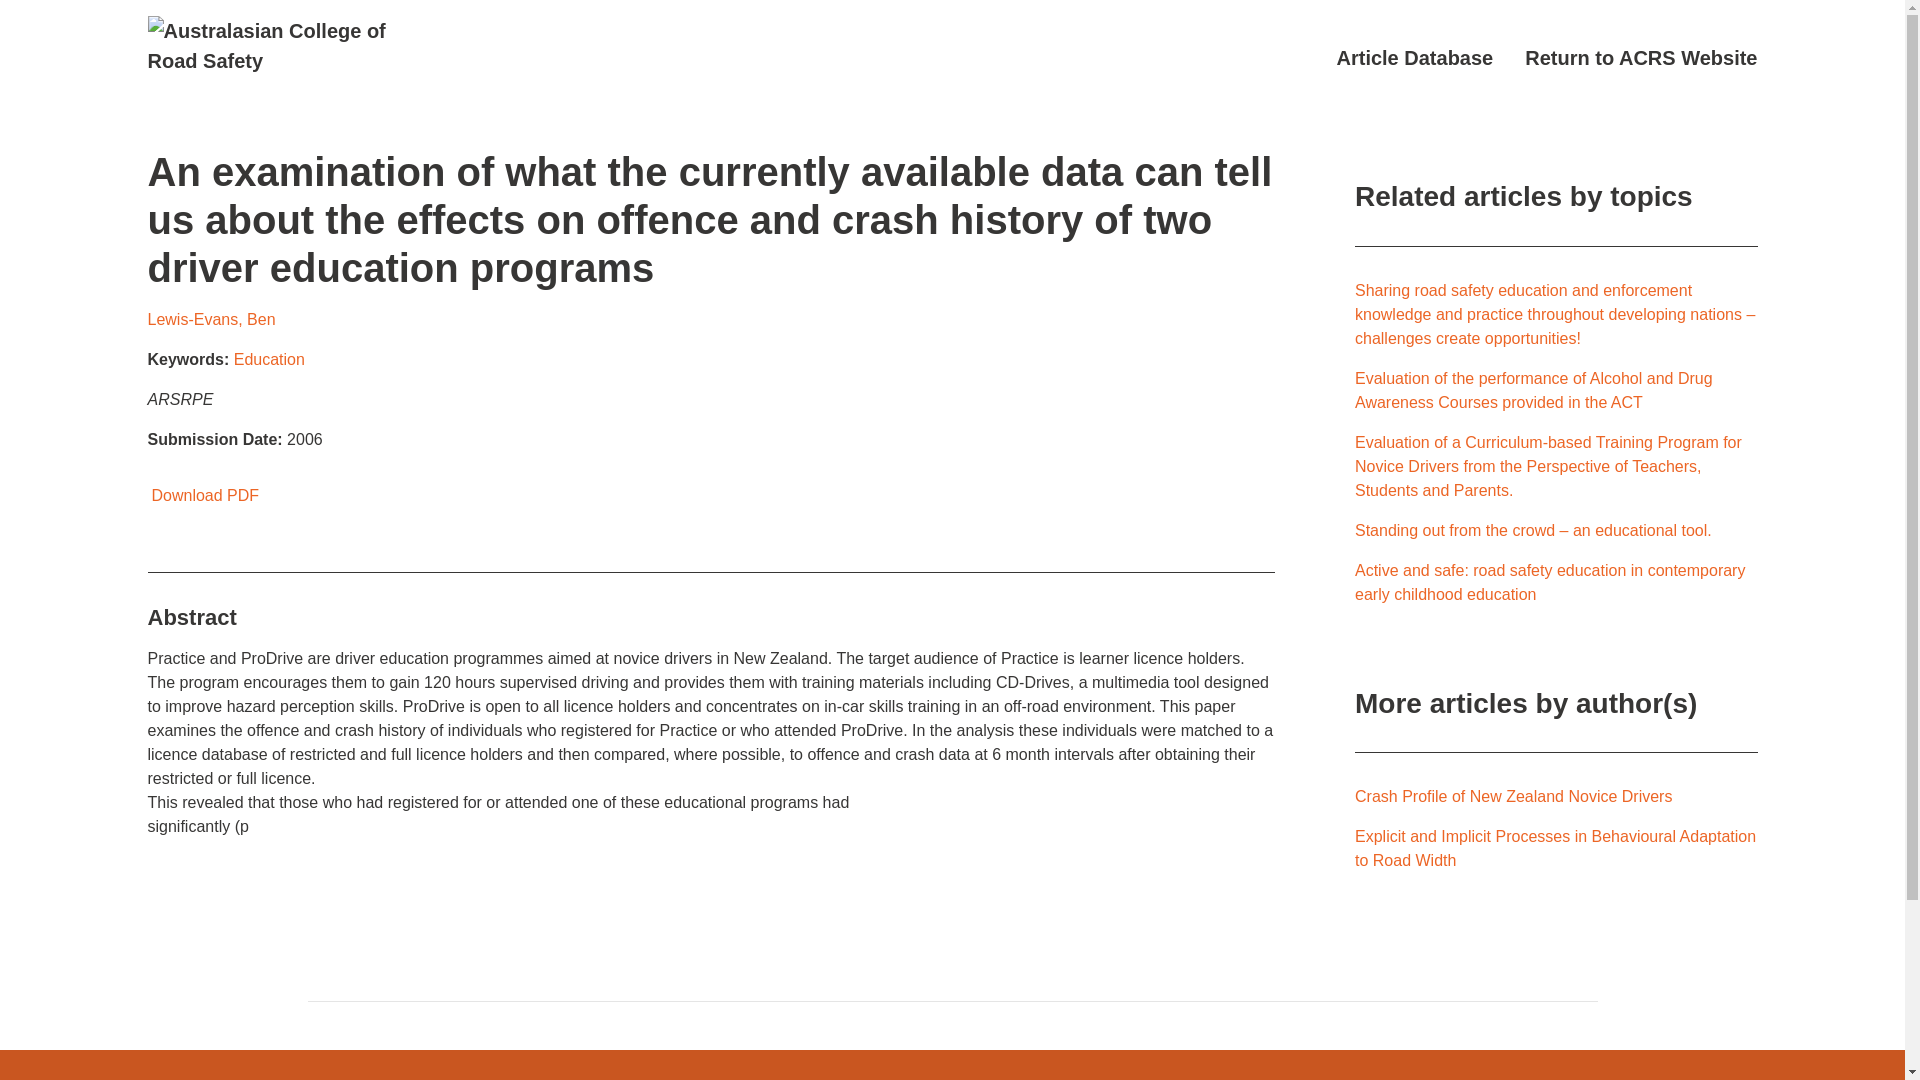 The image size is (1920, 1080). I want to click on Return to ACRS Website, so click(1640, 58).